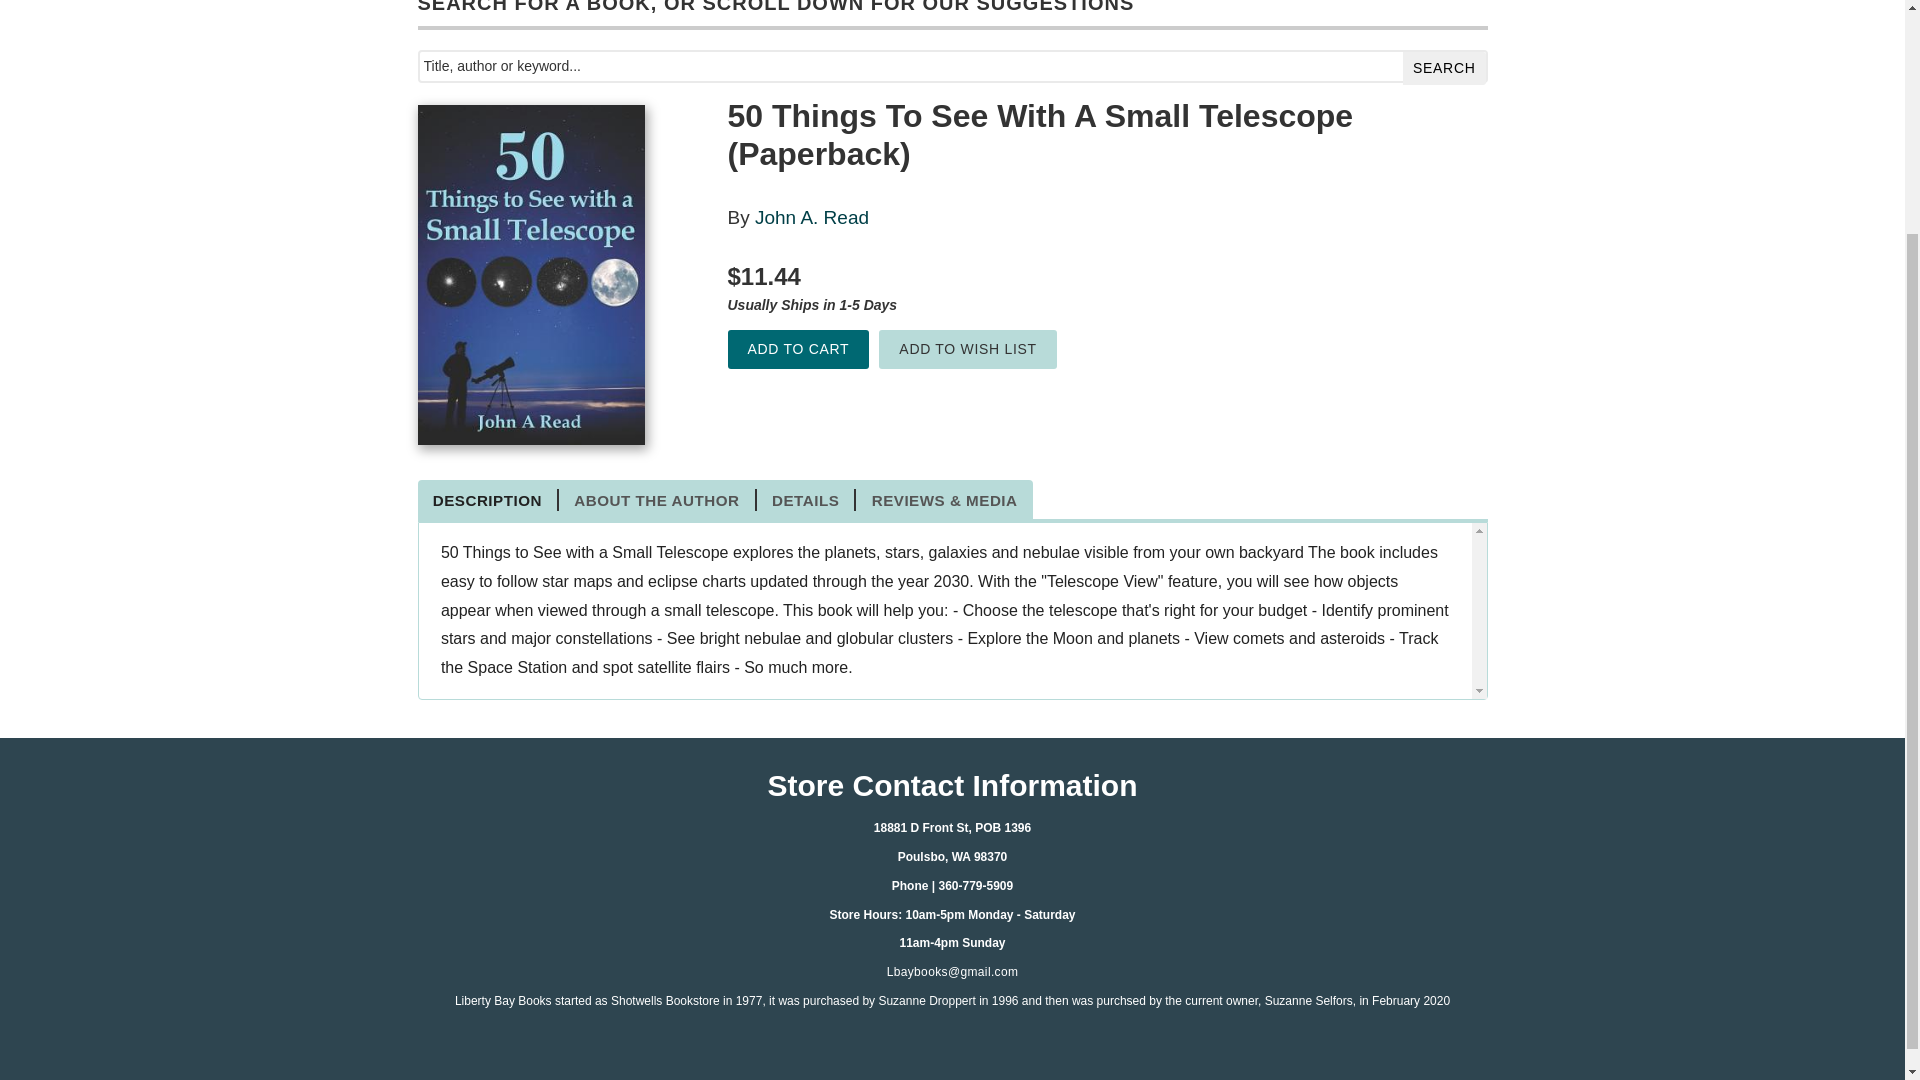 The height and width of the screenshot is (1080, 1920). I want to click on ABOUT THE AUTHOR, so click(657, 500).